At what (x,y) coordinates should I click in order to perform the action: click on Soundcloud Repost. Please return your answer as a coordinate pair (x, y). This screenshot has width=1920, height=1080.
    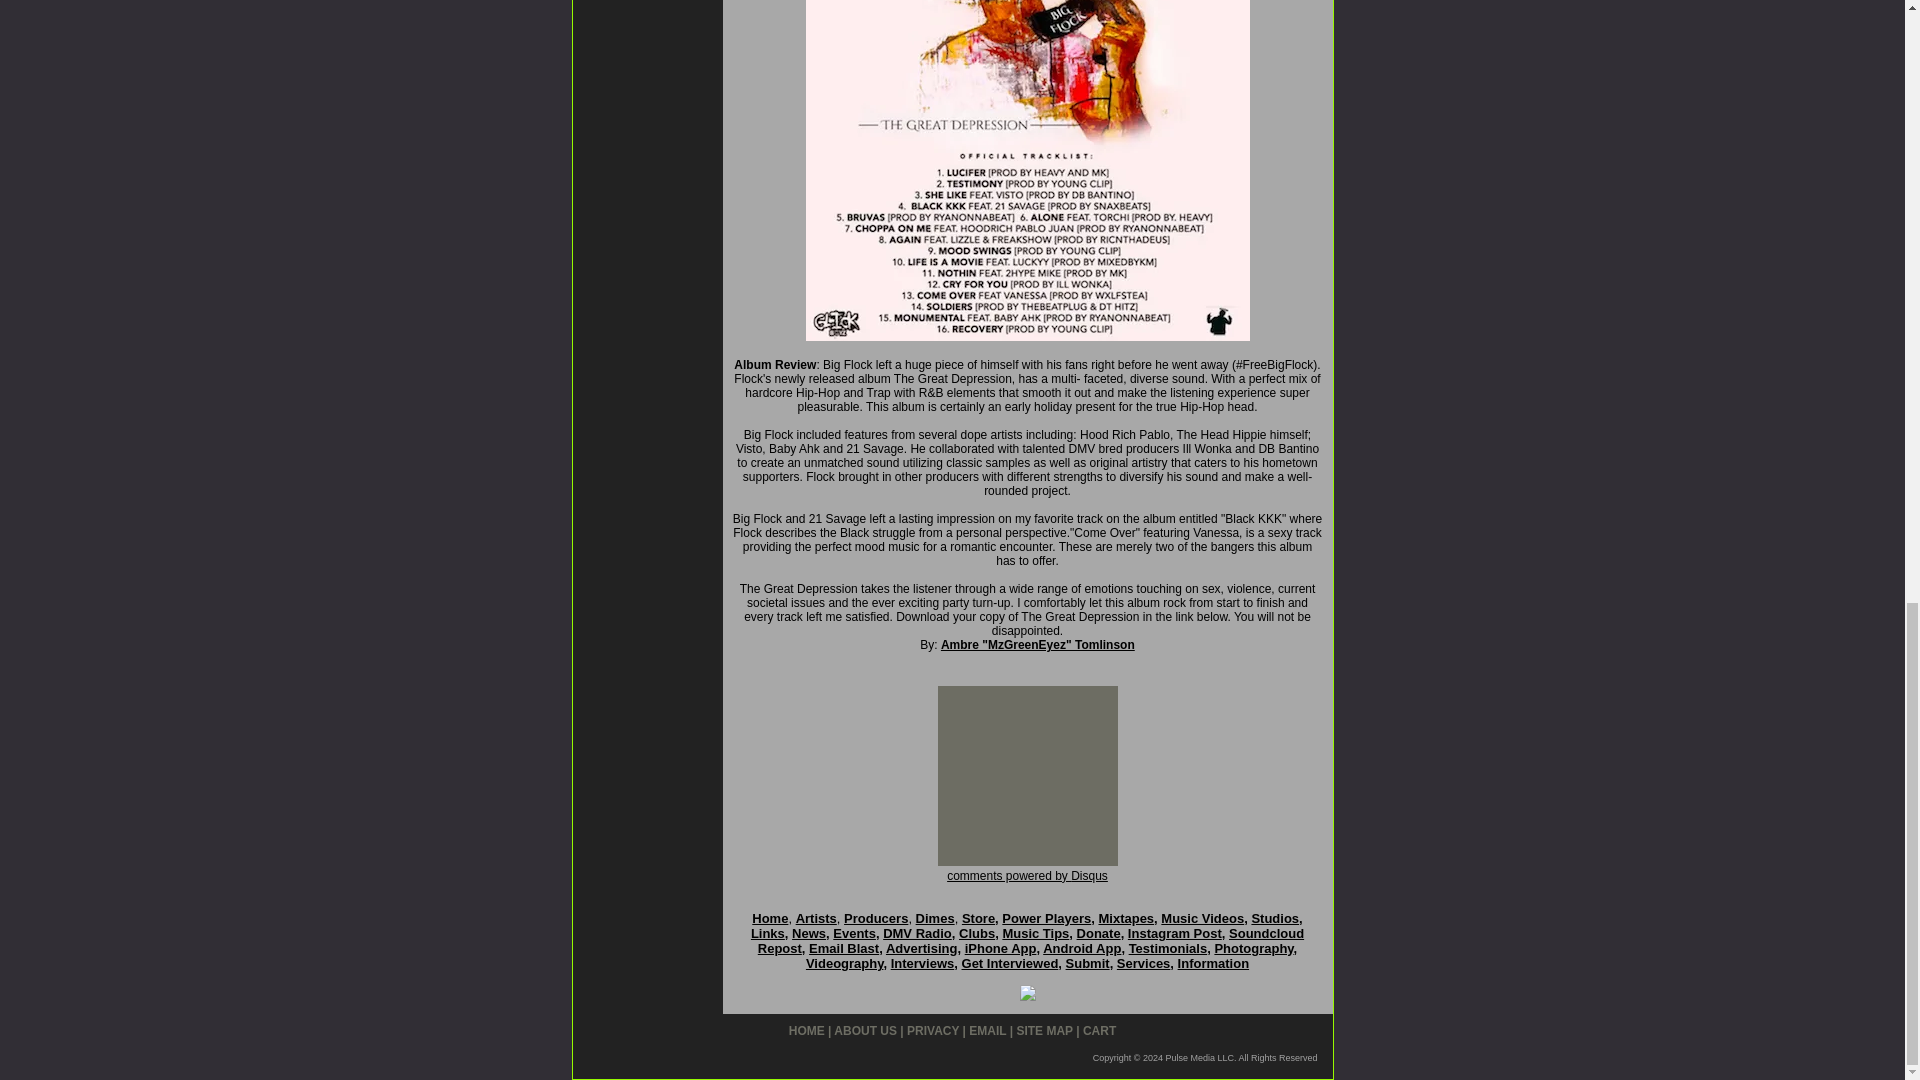
    Looking at the image, I should click on (1030, 940).